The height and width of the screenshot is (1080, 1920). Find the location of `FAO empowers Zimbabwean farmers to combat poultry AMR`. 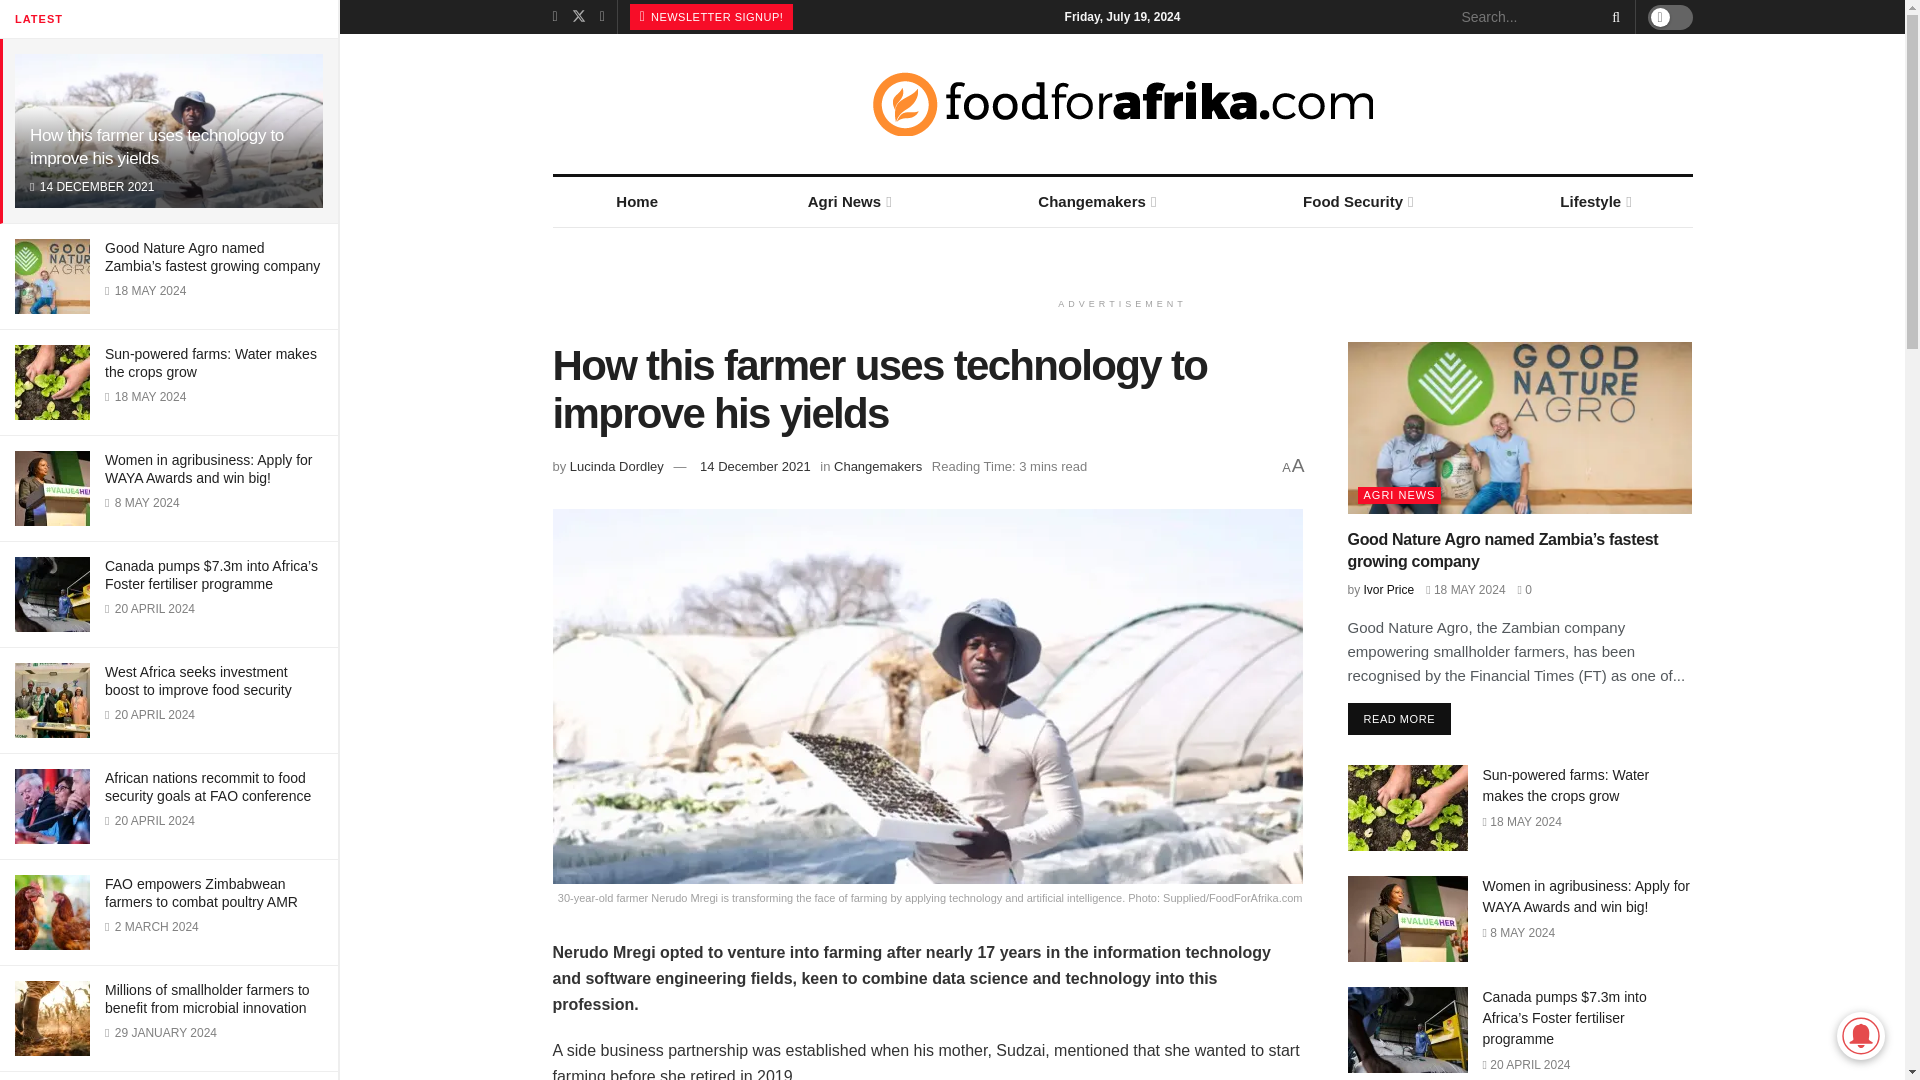

FAO empowers Zimbabwean farmers to combat poultry AMR is located at coordinates (201, 892).